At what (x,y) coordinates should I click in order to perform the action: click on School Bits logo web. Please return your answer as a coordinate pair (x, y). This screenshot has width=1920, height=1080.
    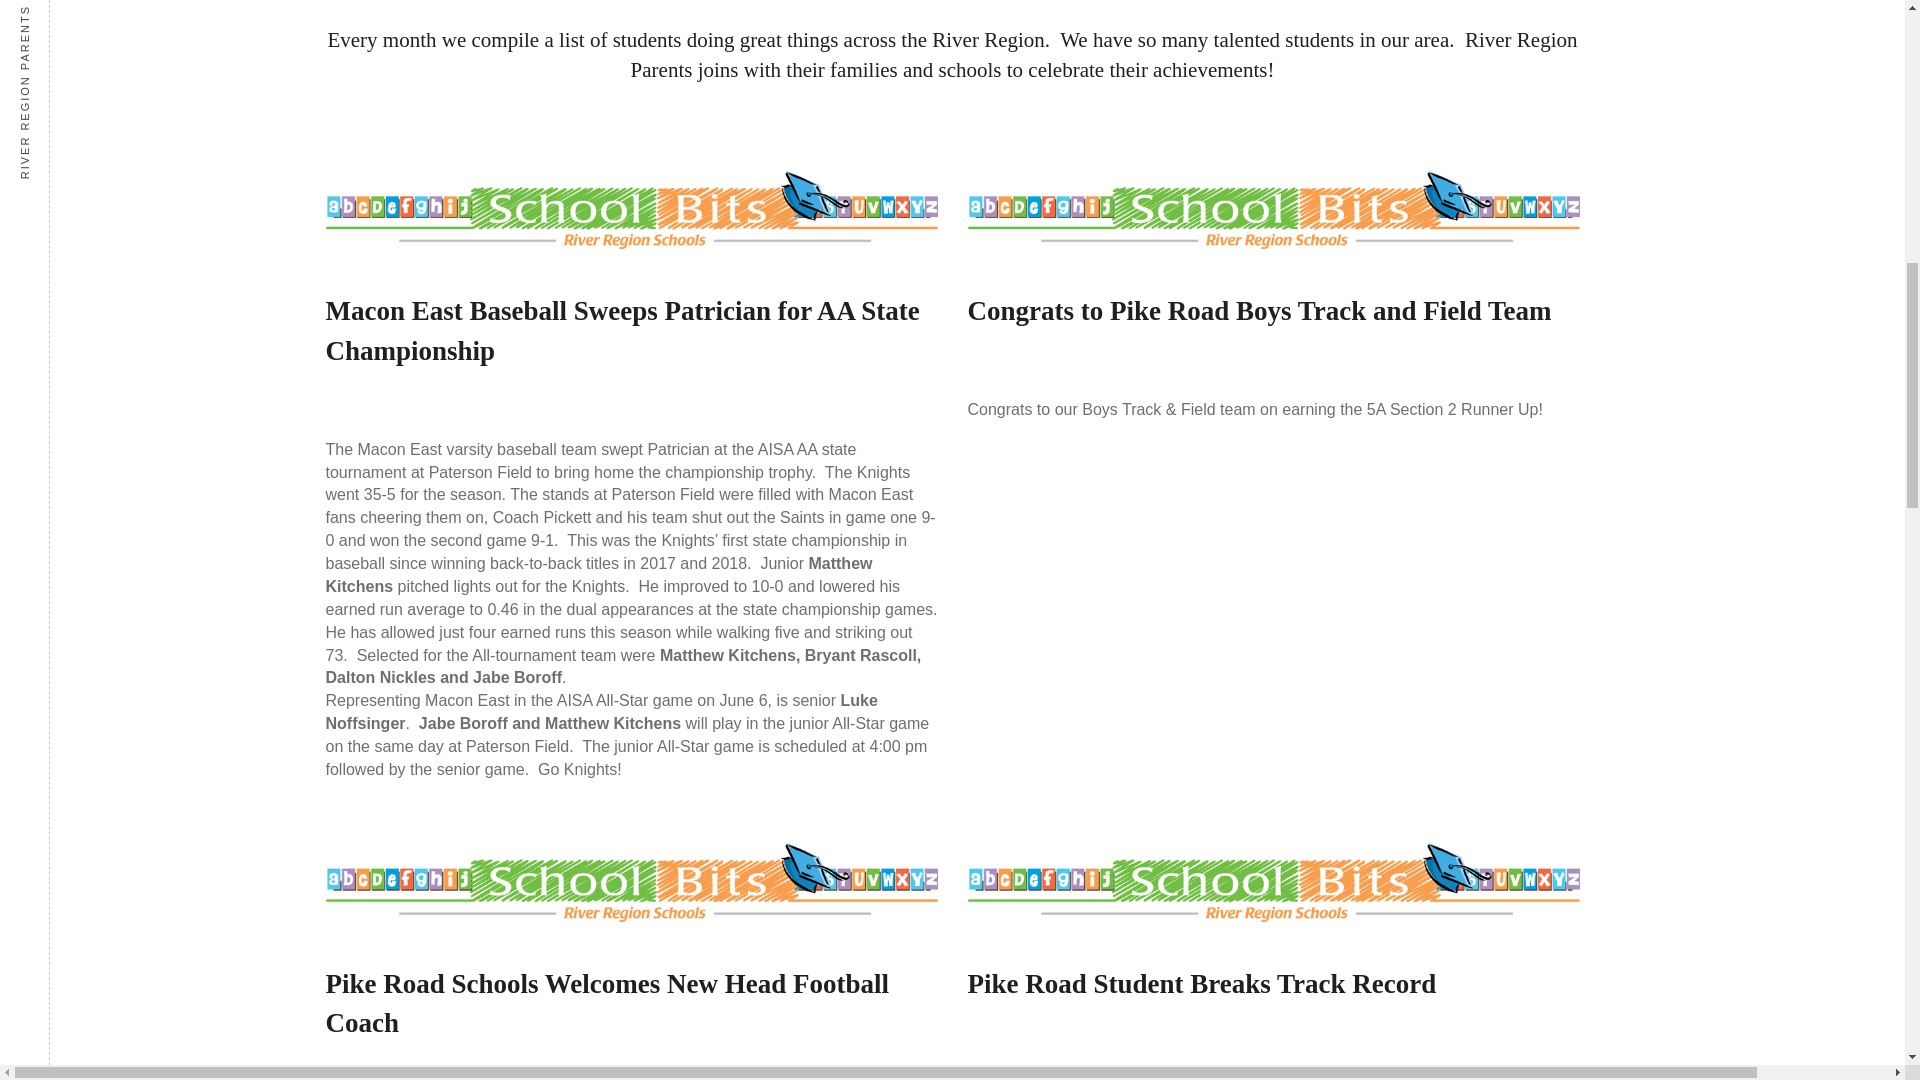
    Looking at the image, I should click on (632, 882).